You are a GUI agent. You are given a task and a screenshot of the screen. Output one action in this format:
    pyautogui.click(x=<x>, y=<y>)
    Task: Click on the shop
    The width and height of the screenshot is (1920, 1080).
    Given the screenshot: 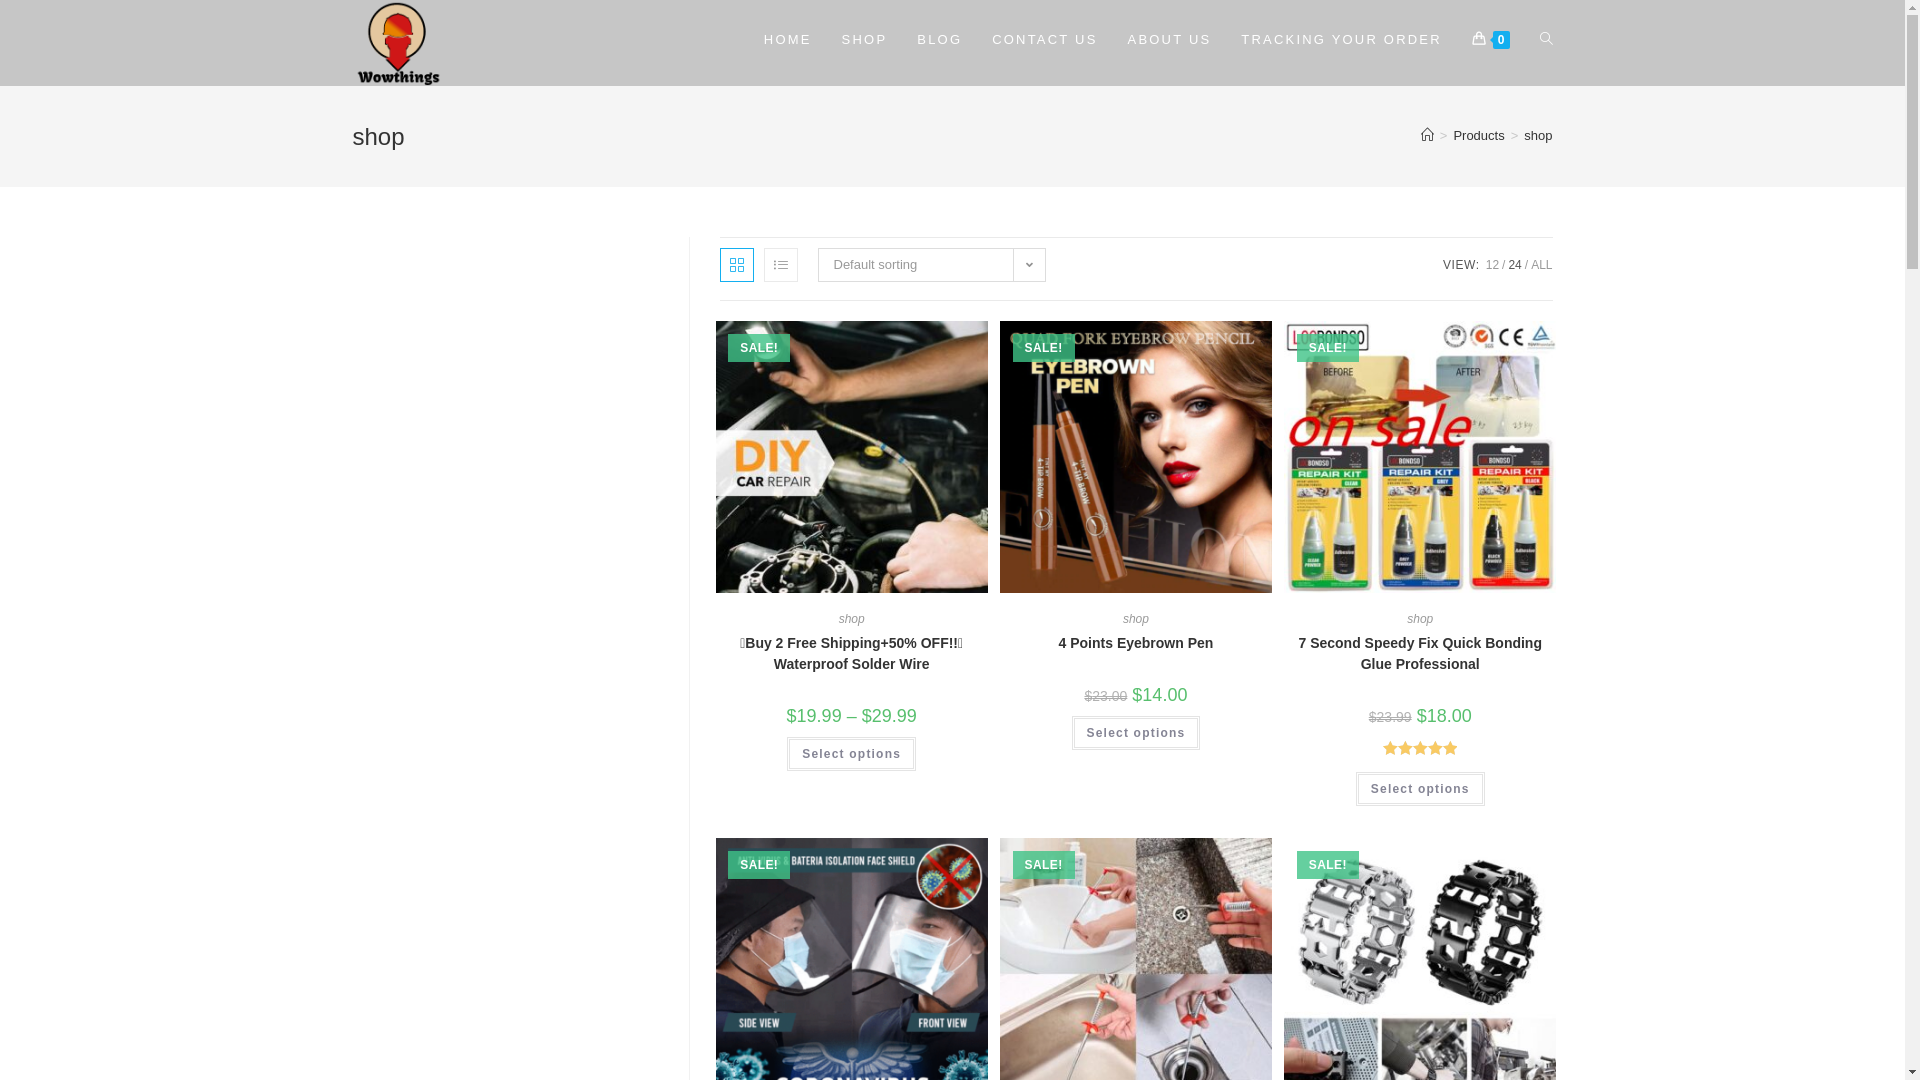 What is the action you would take?
    pyautogui.click(x=1136, y=619)
    